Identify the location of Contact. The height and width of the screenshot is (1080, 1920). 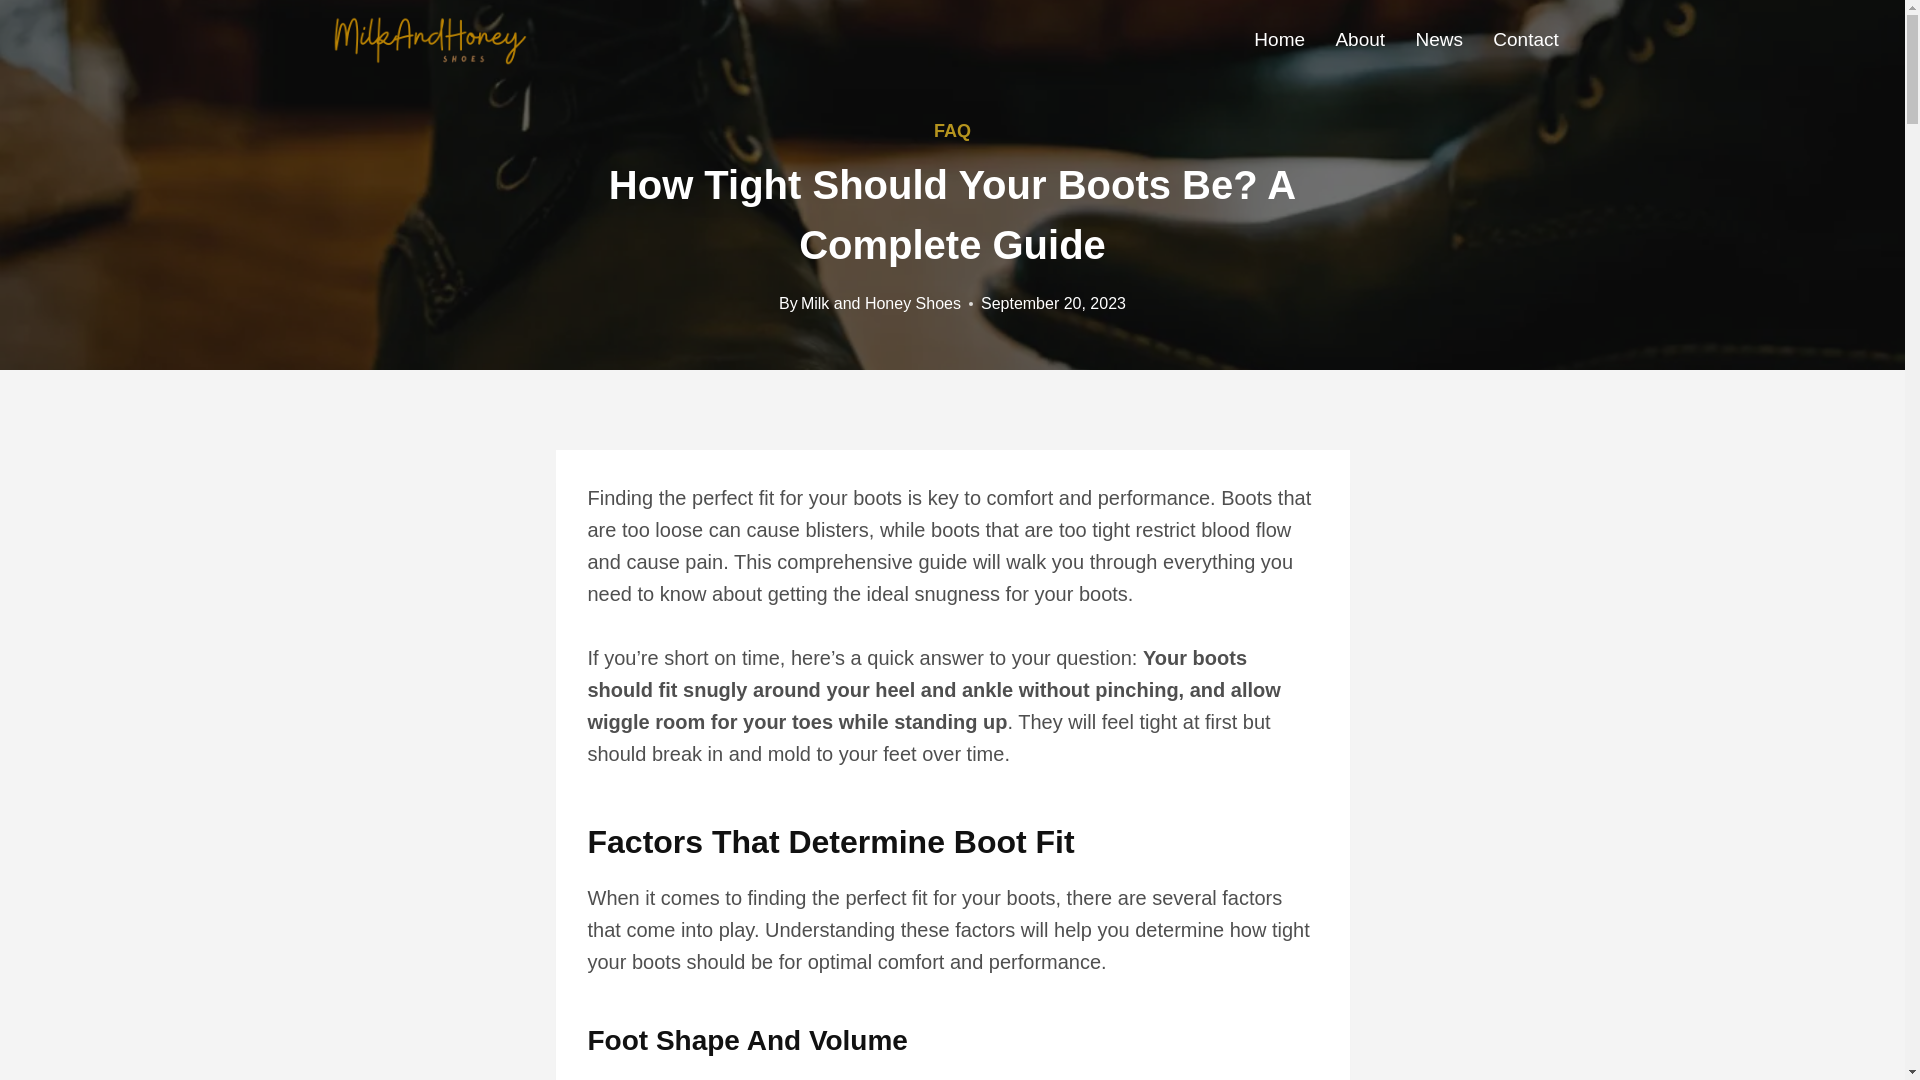
(1526, 38).